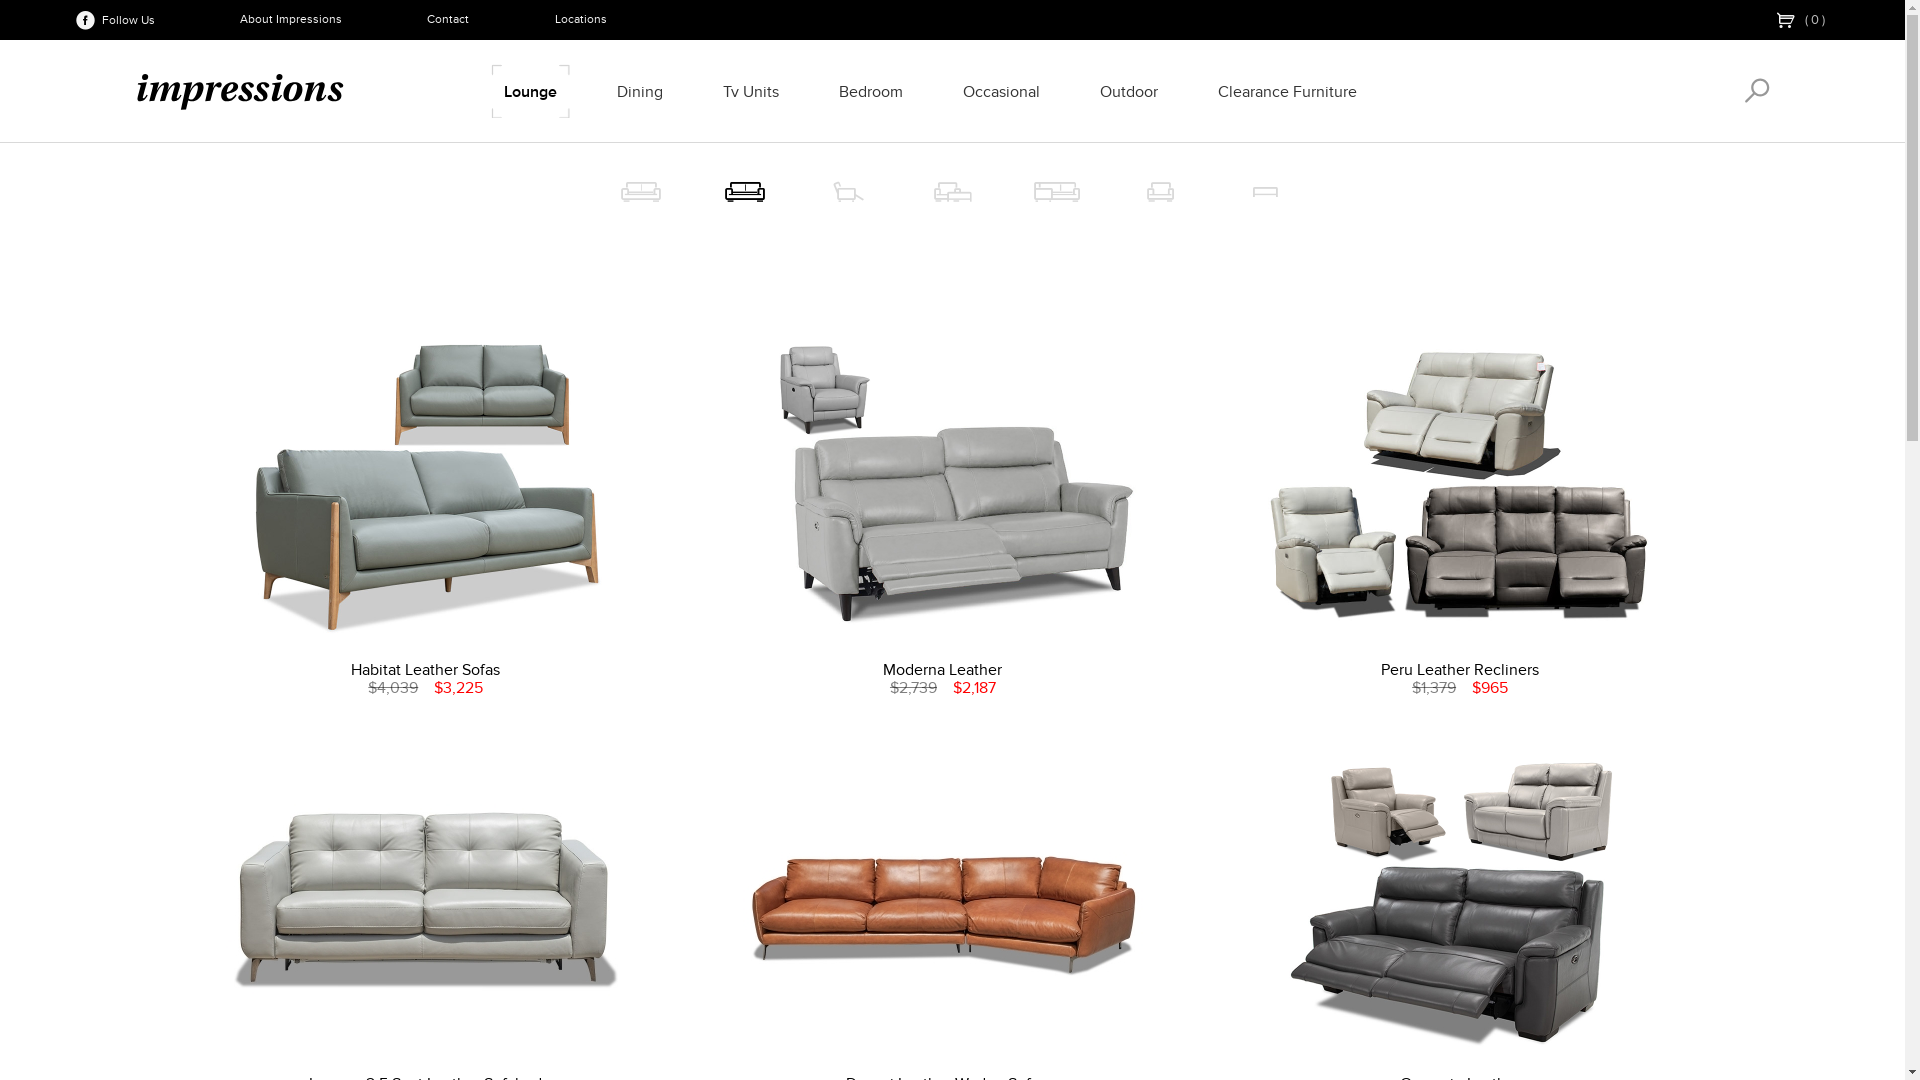 The height and width of the screenshot is (1080, 1920). What do you see at coordinates (640, 191) in the screenshot?
I see `Sofabed` at bounding box center [640, 191].